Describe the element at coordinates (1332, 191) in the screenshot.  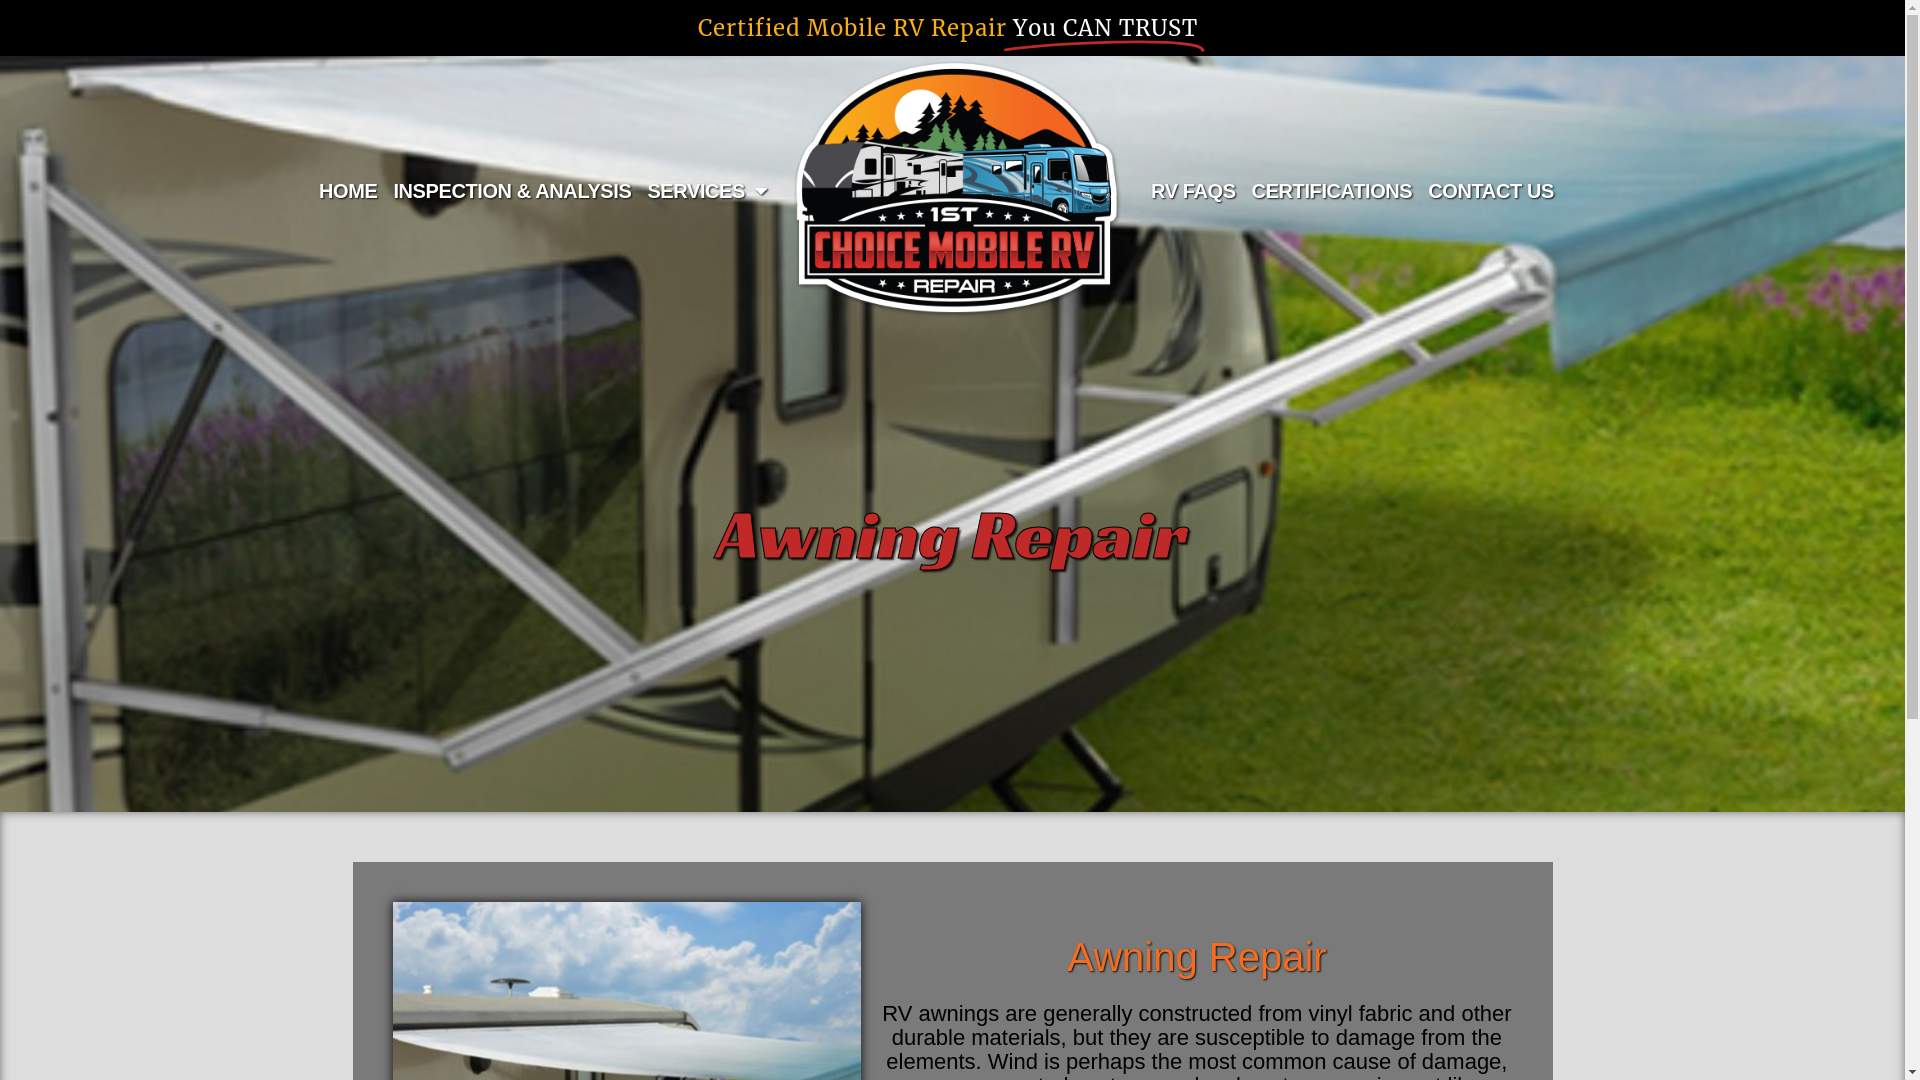
I see `CERTIFICATIONS` at that location.